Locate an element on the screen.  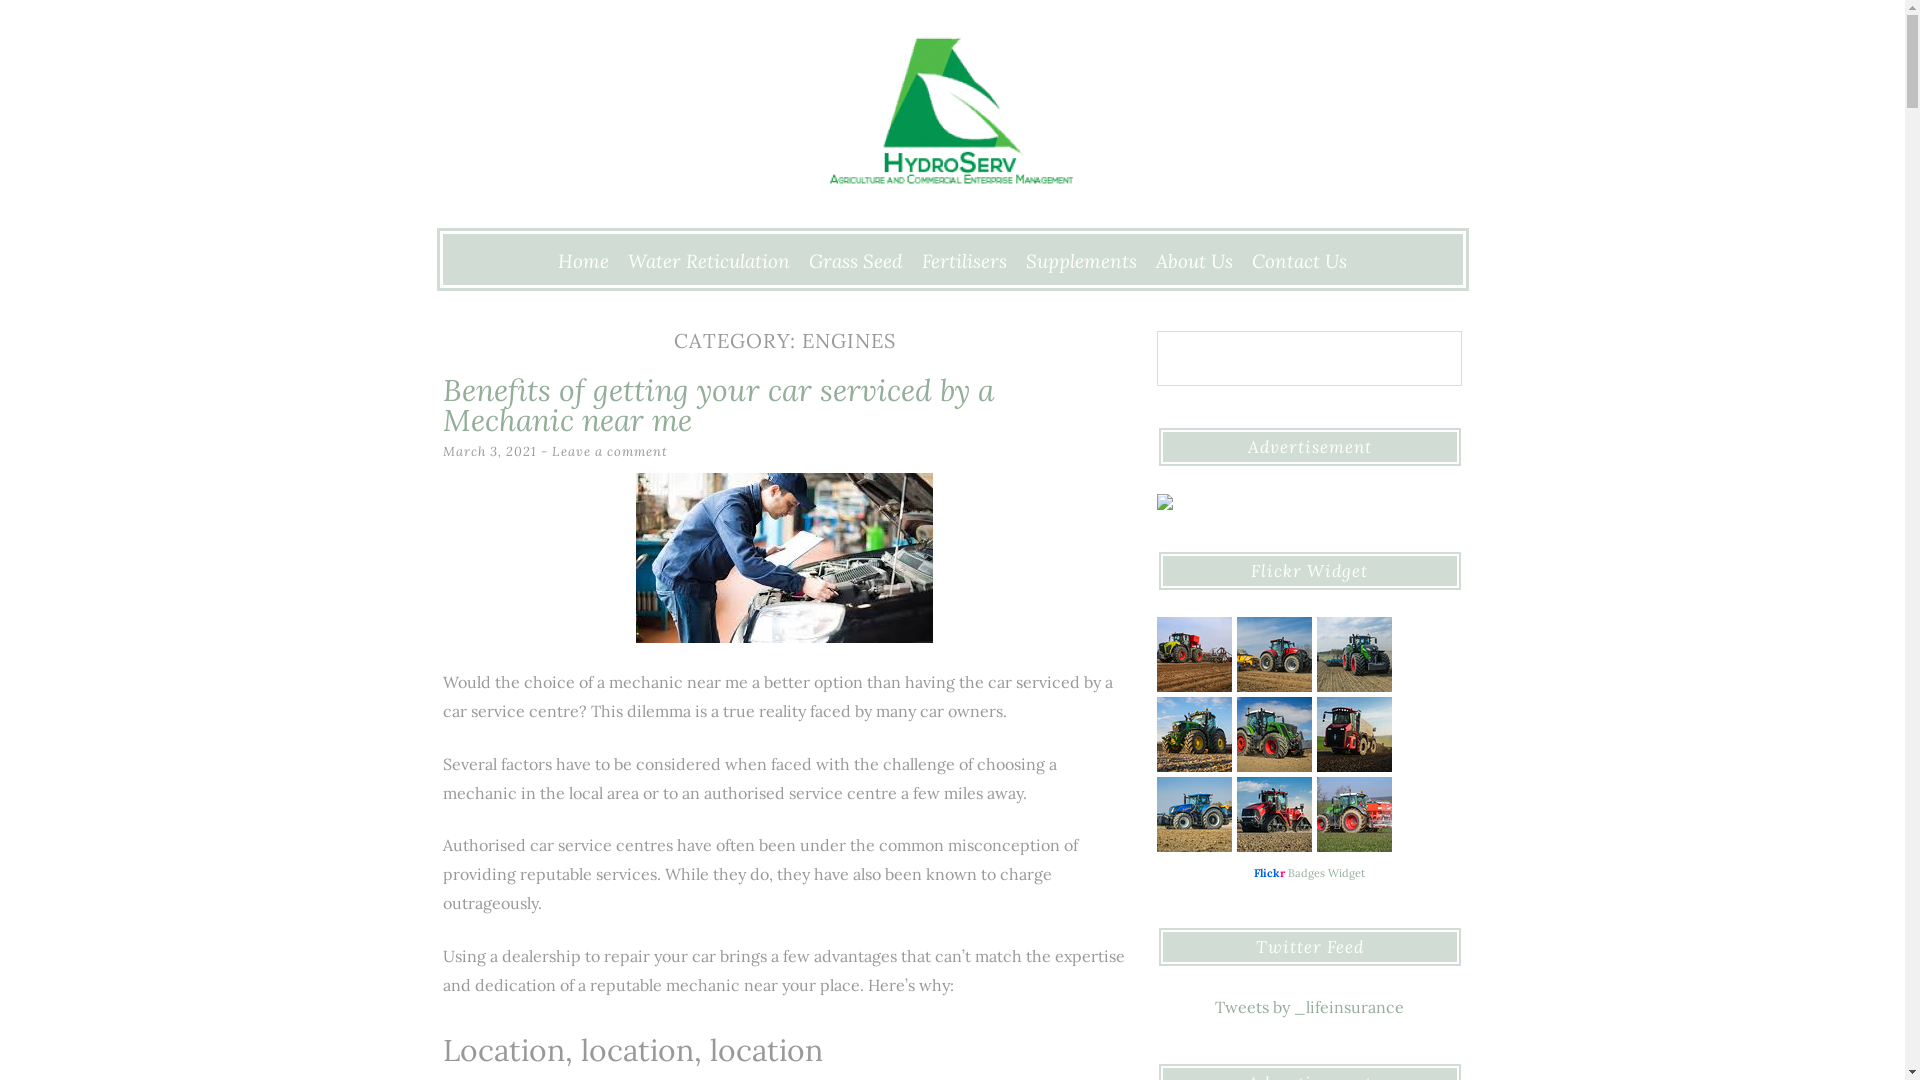
The Red Dragon in action! HOLMER Terra Variant 585 is located at coordinates (1354, 734).